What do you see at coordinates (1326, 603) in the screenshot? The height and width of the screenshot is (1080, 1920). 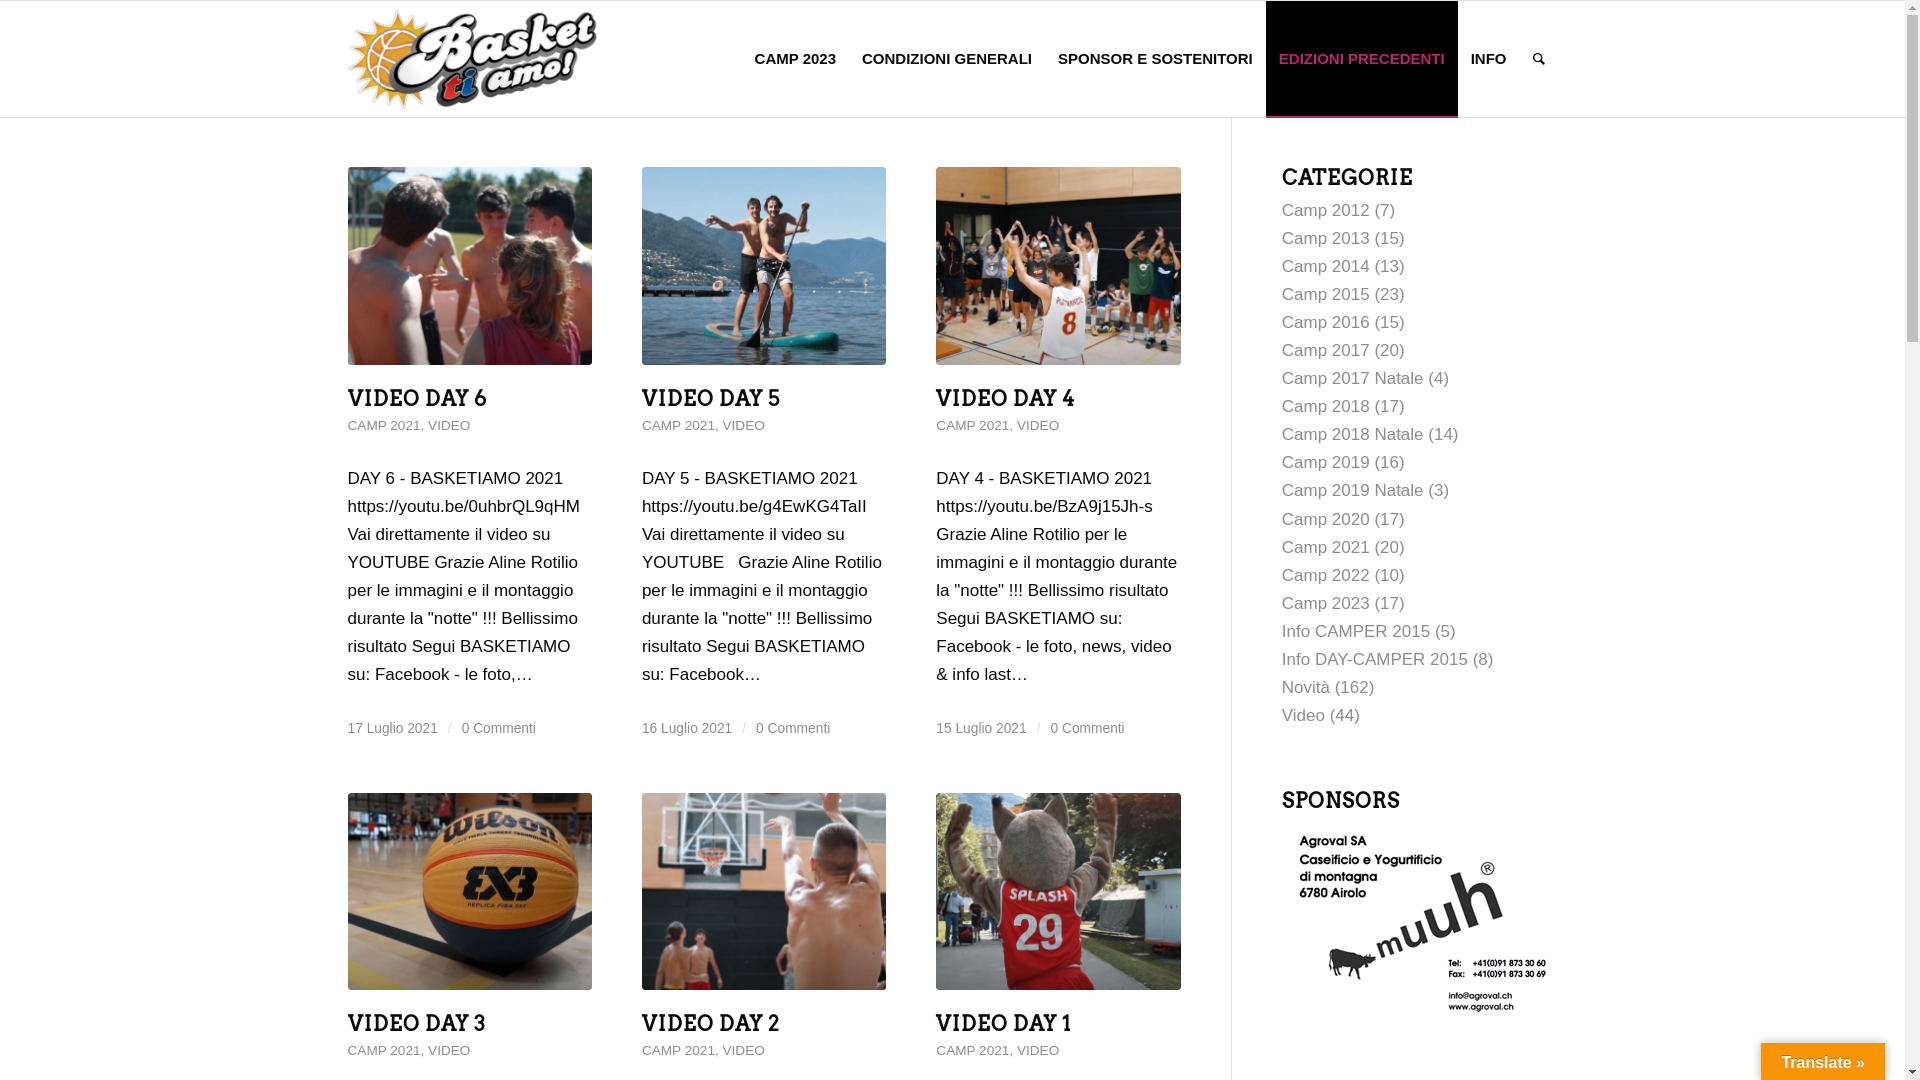 I see `Camp 2023` at bounding box center [1326, 603].